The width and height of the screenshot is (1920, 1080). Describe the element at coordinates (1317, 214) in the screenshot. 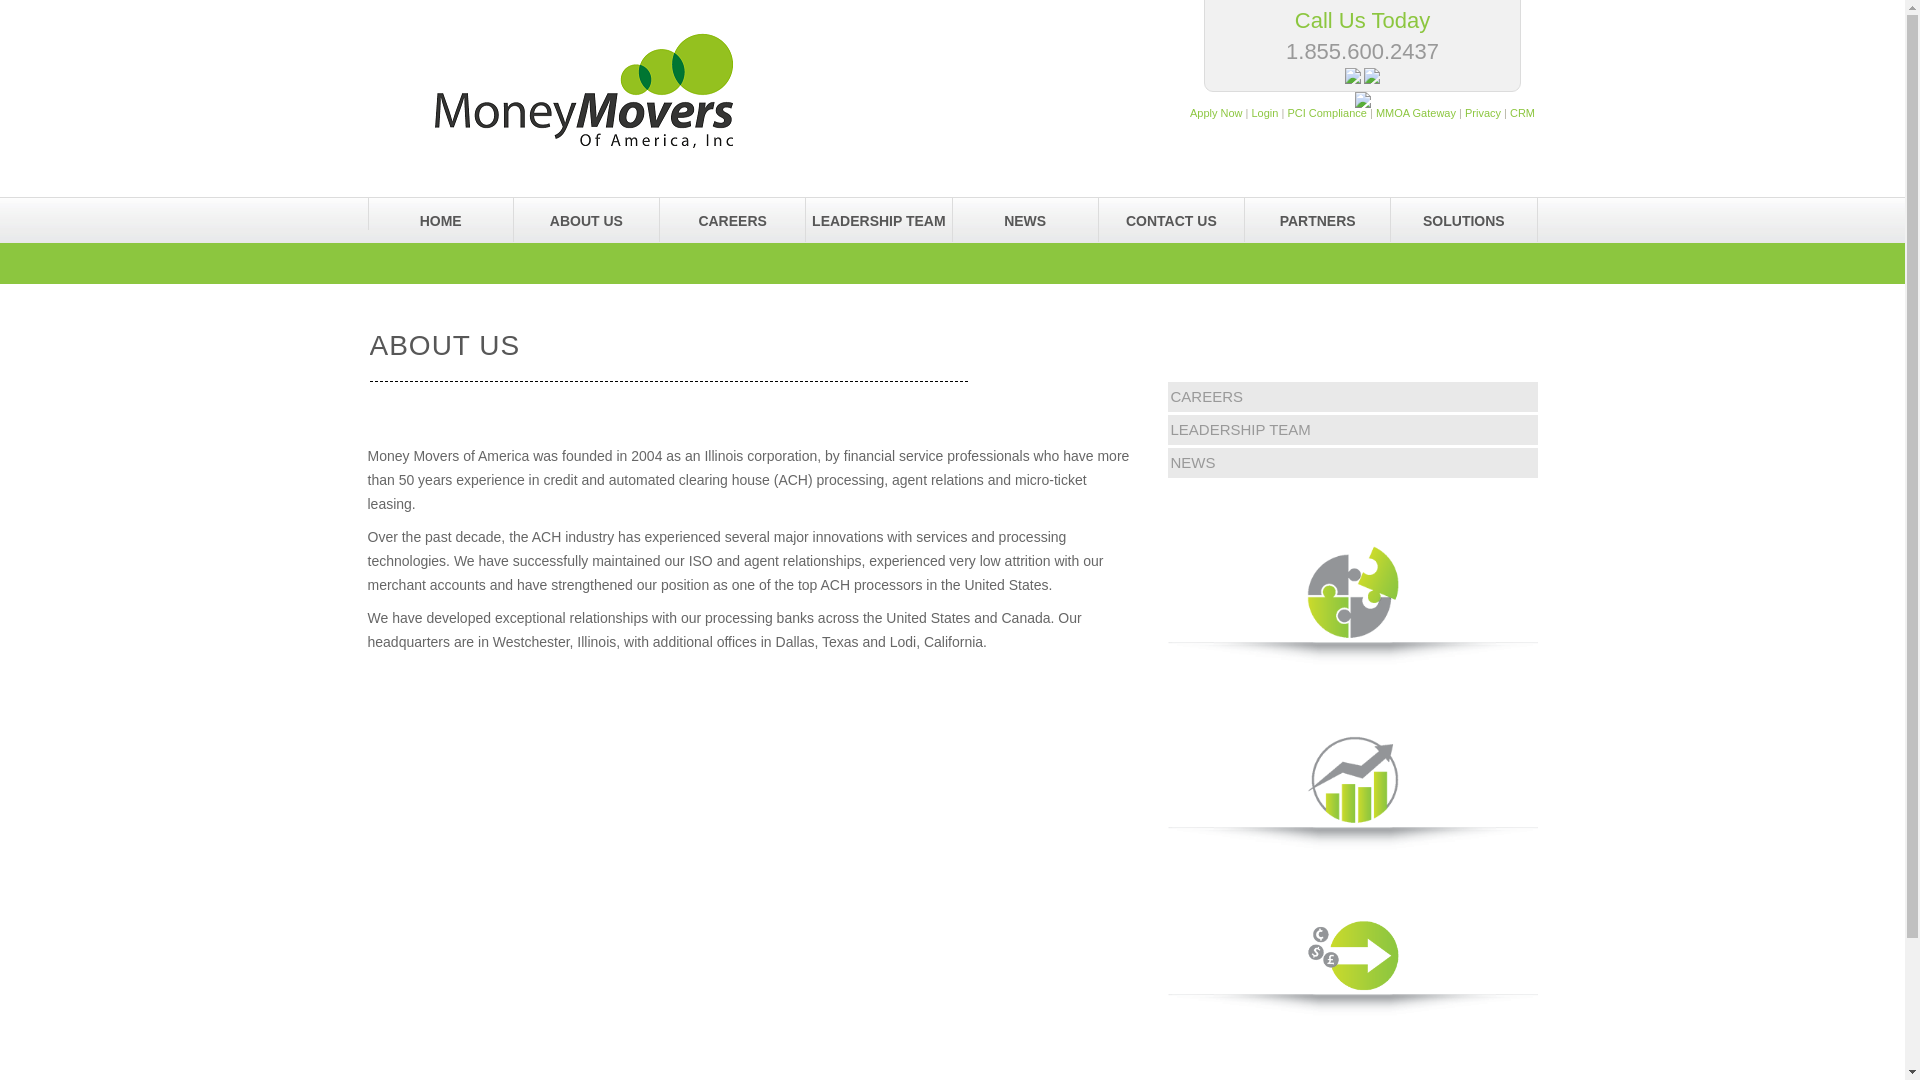

I see `PARTNERS` at that location.